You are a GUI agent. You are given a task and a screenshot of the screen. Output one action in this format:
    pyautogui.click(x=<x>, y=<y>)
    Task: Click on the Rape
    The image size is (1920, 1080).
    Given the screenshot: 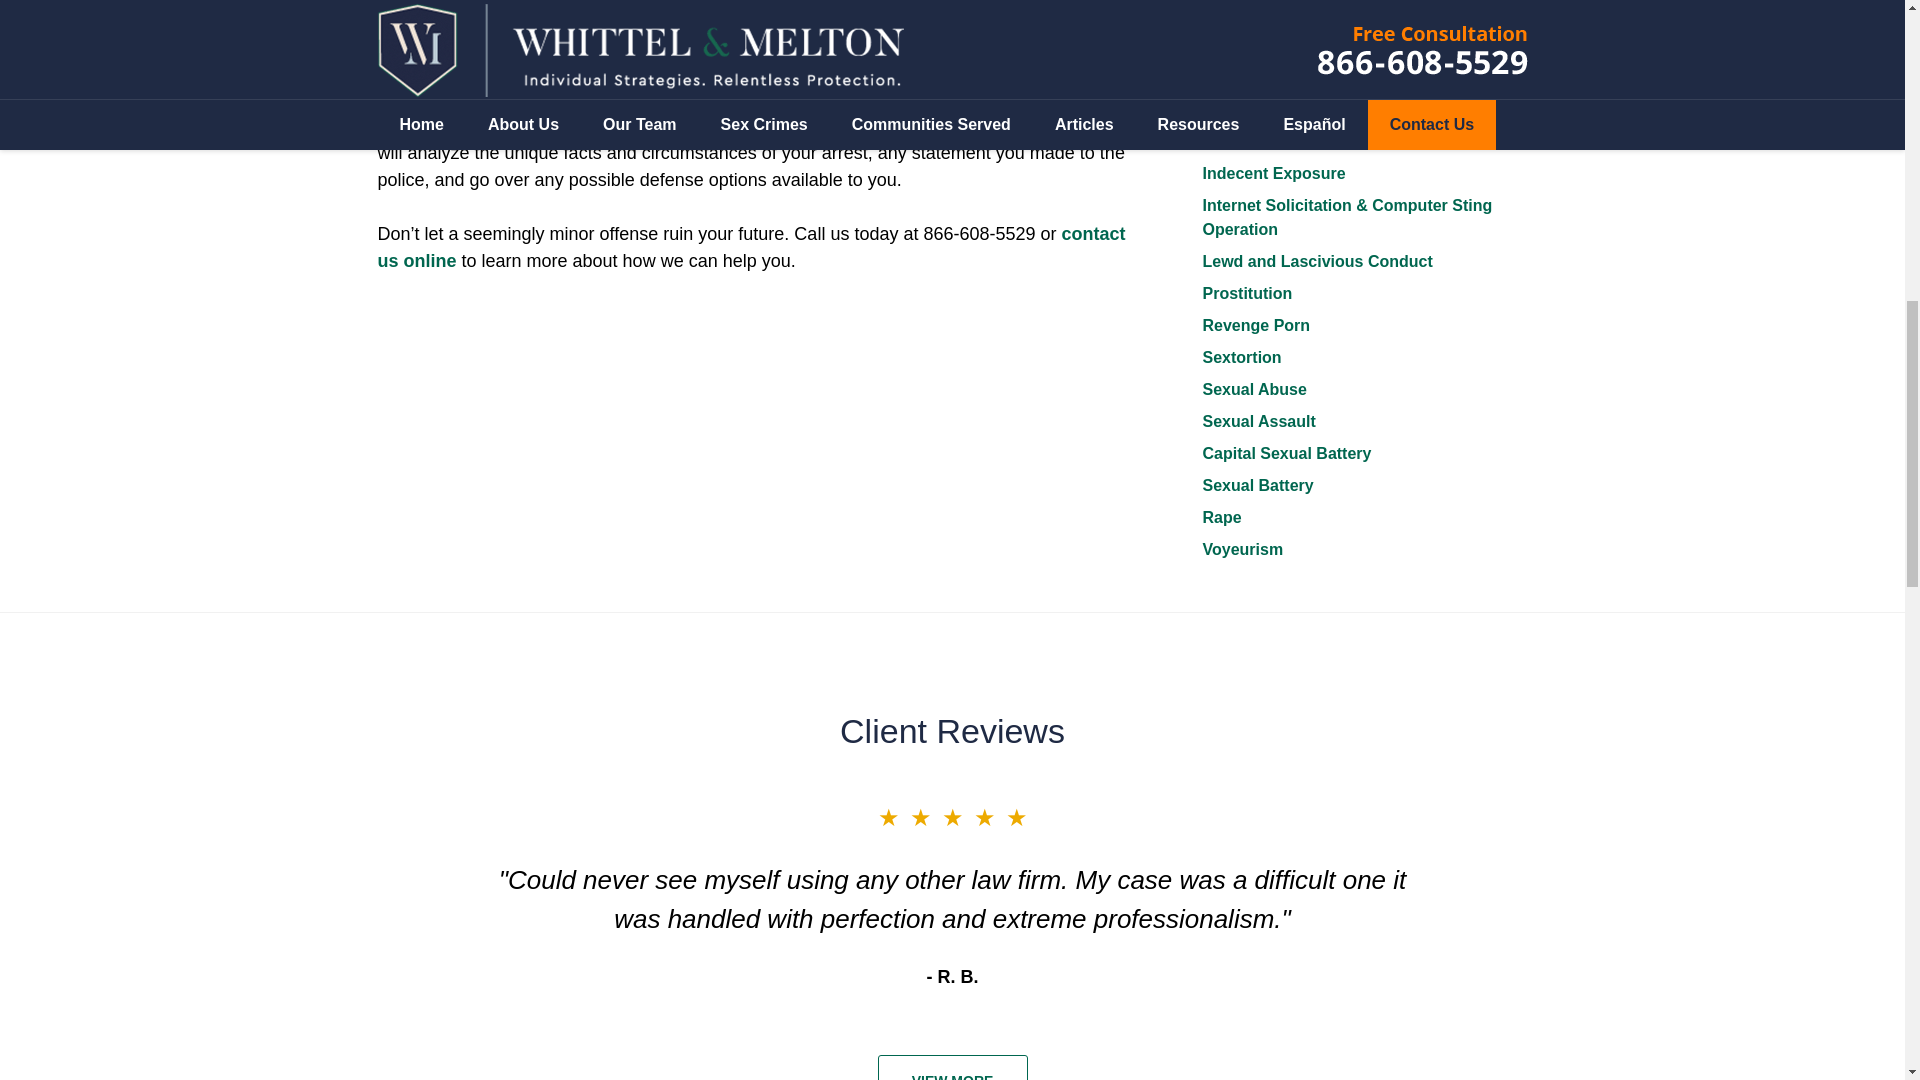 What is the action you would take?
    pyautogui.click(x=1220, y=516)
    